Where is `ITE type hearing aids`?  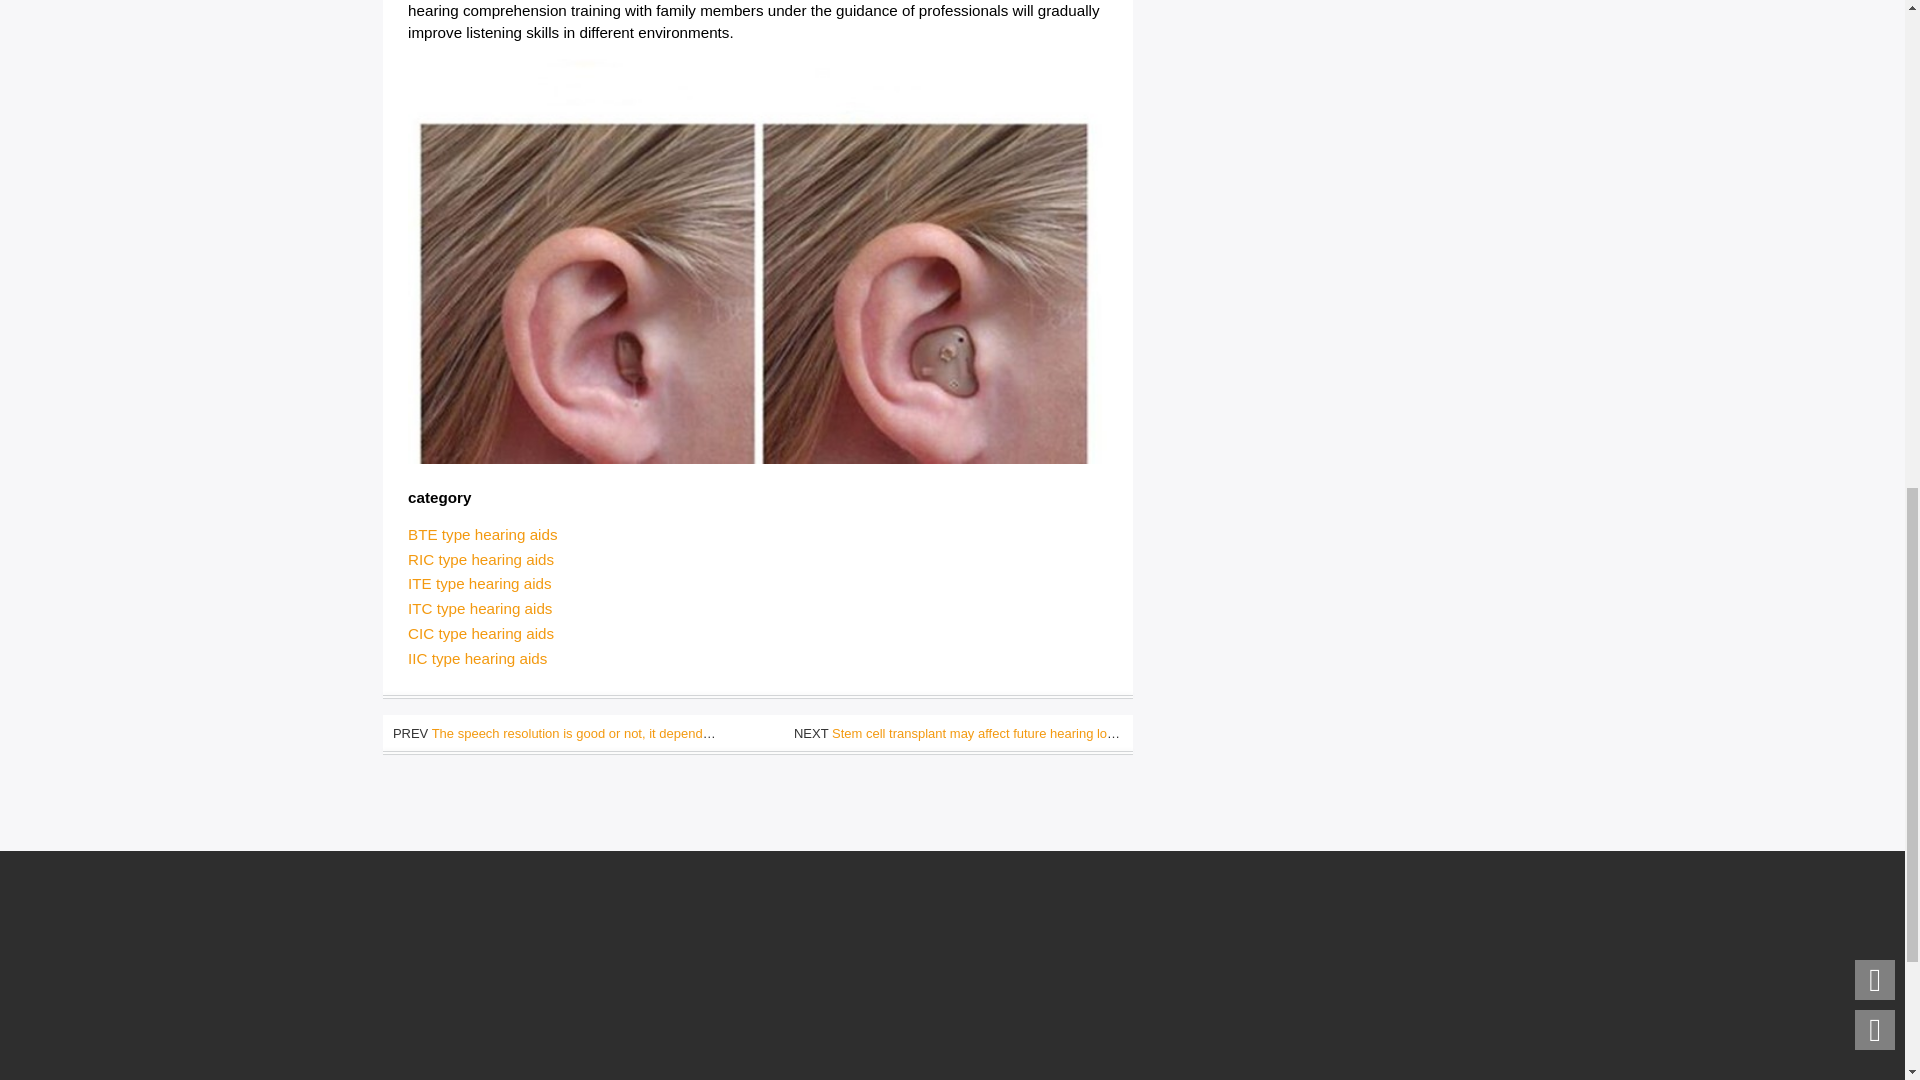
ITE type hearing aids is located at coordinates (480, 582).